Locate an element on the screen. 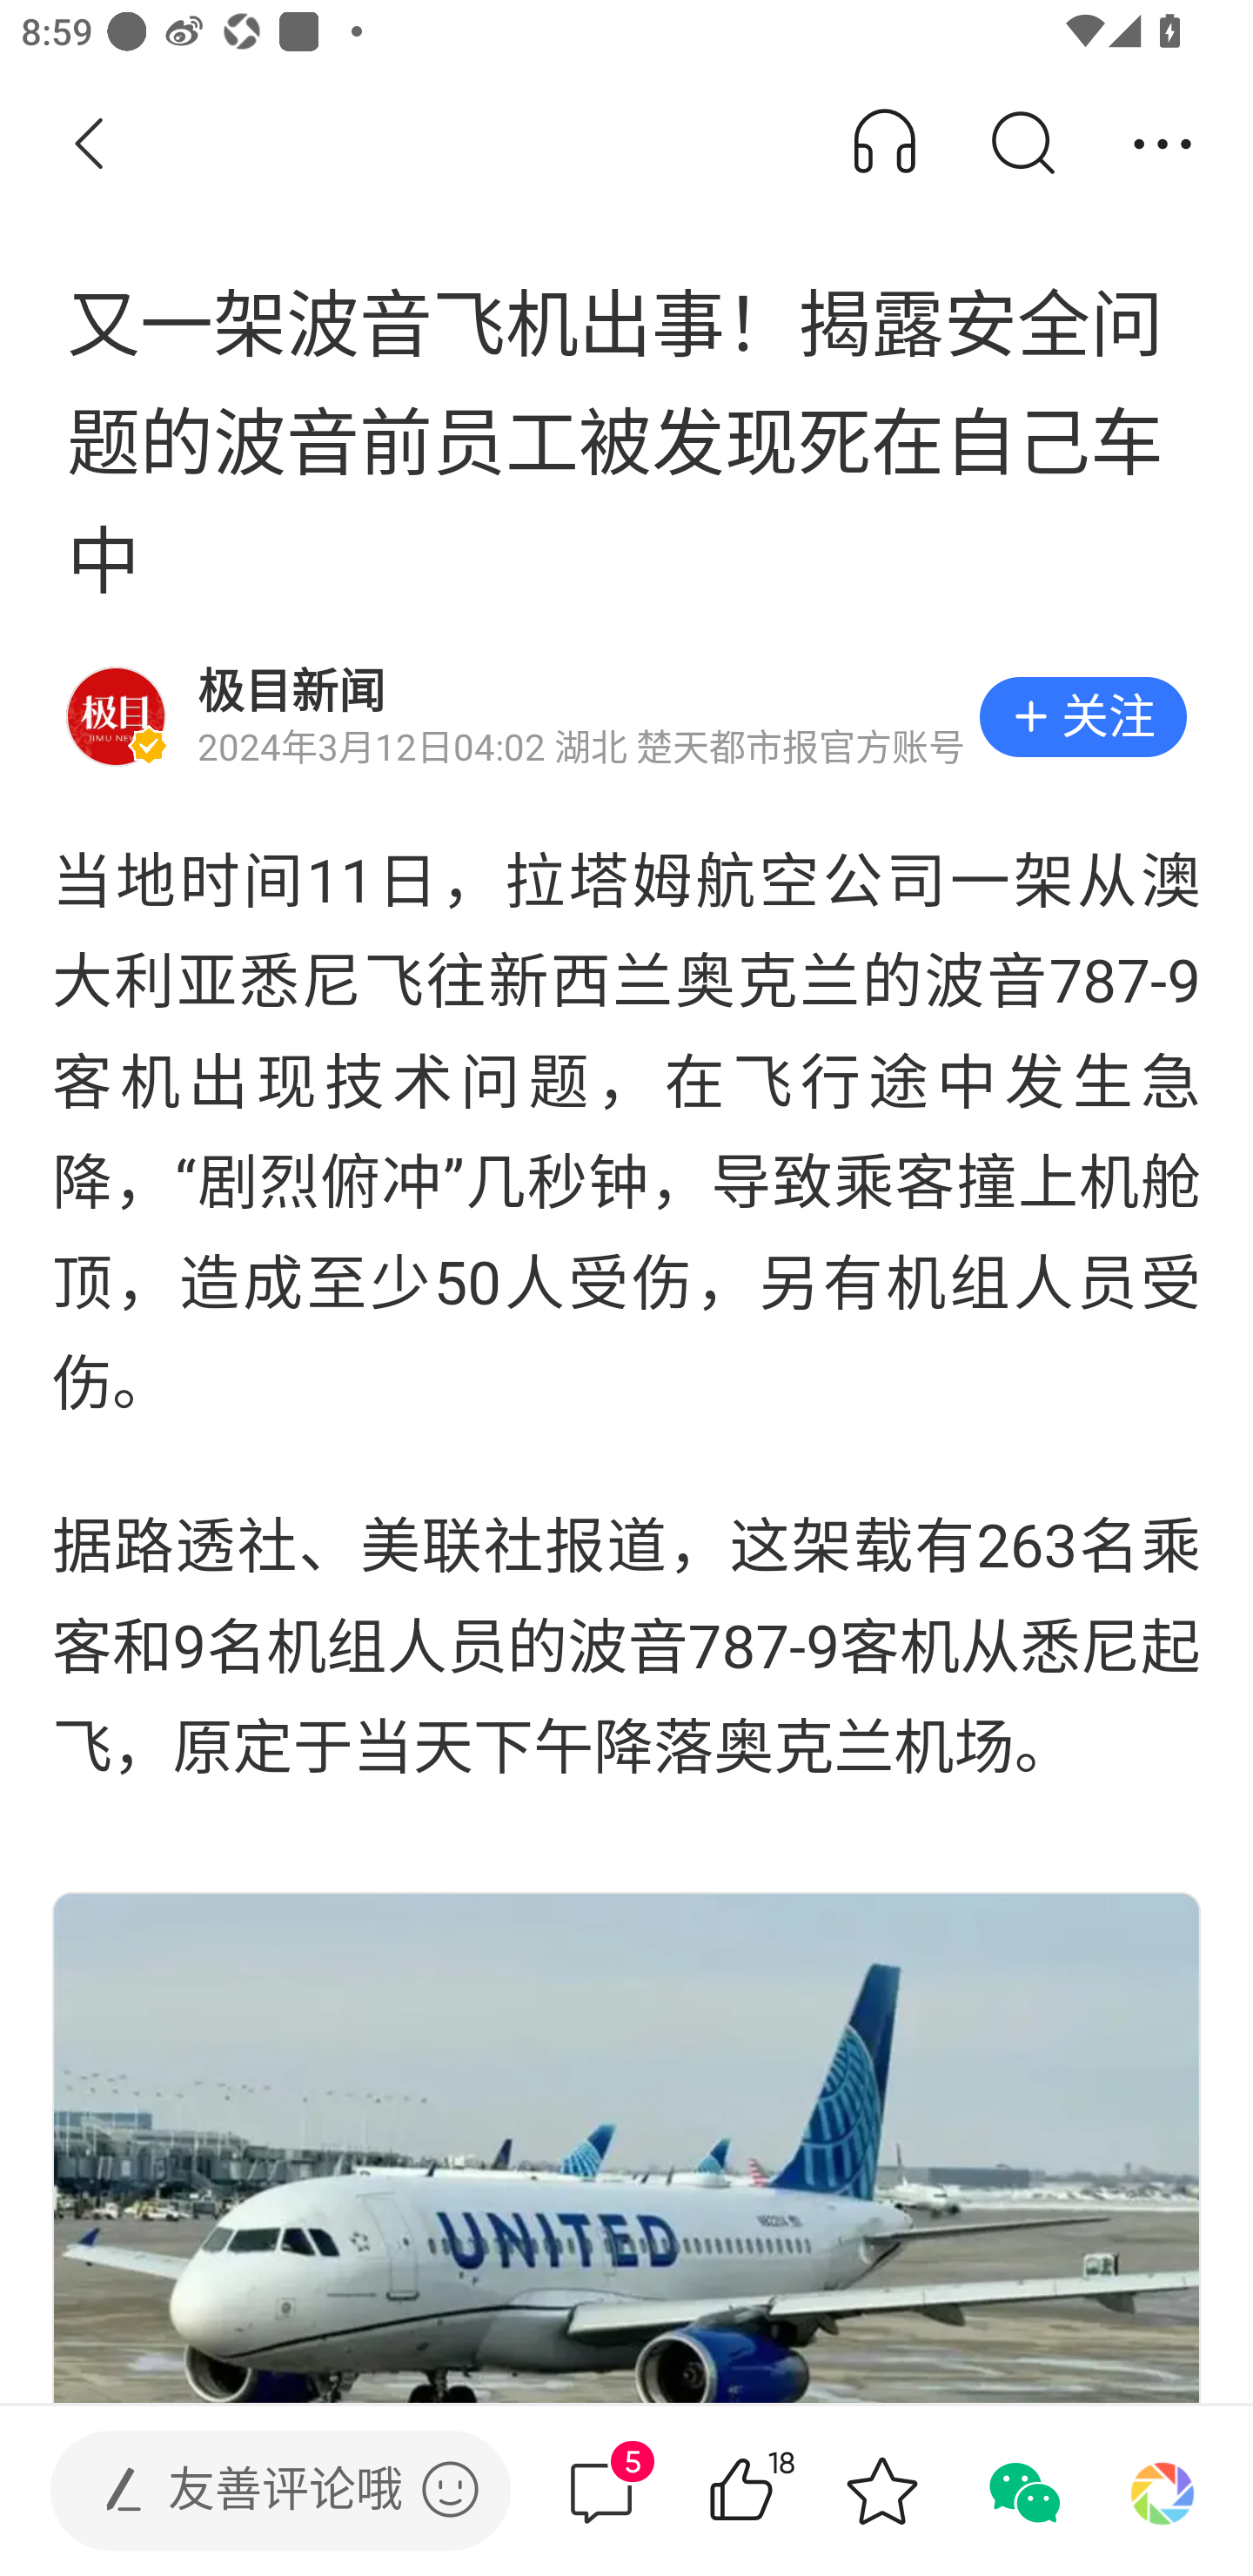 The image size is (1253, 2576). 5评论  5 评论 is located at coordinates (601, 2491).